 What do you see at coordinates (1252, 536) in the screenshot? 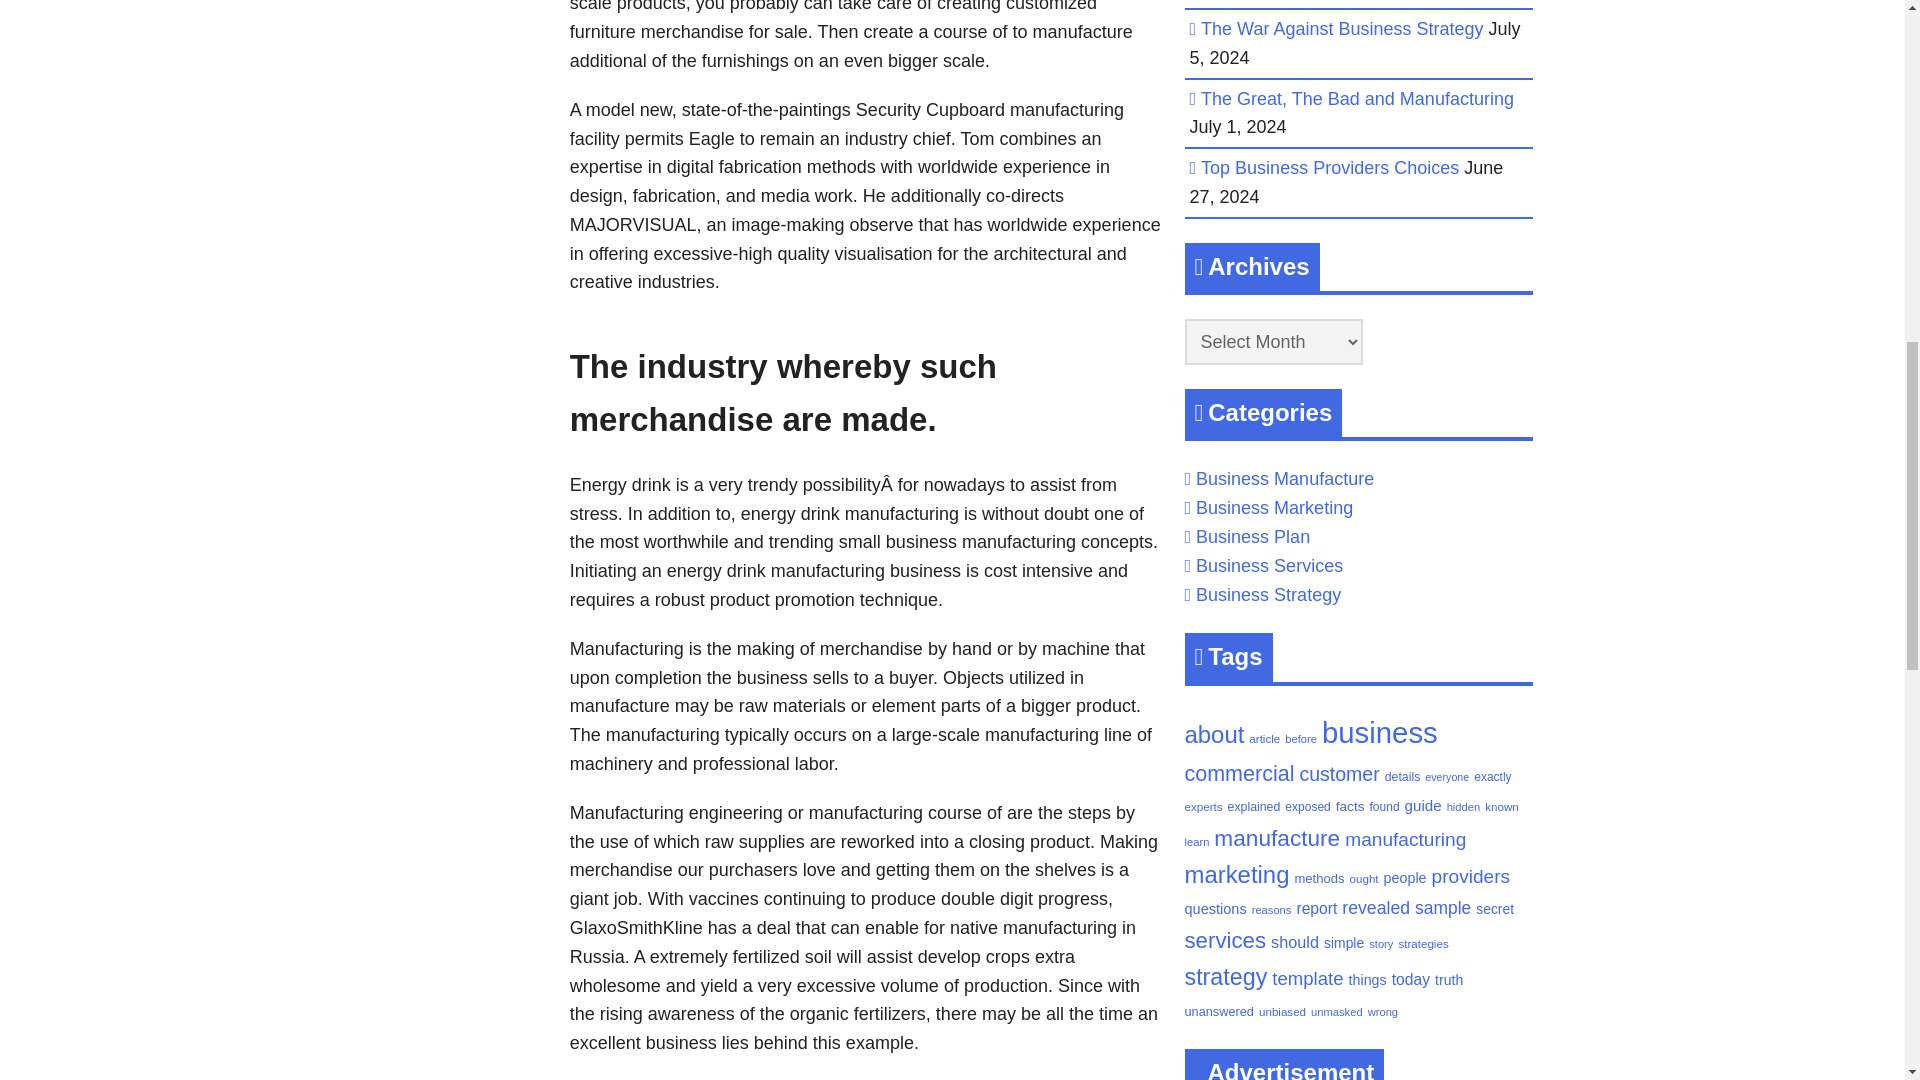
I see `Business Plan` at bounding box center [1252, 536].